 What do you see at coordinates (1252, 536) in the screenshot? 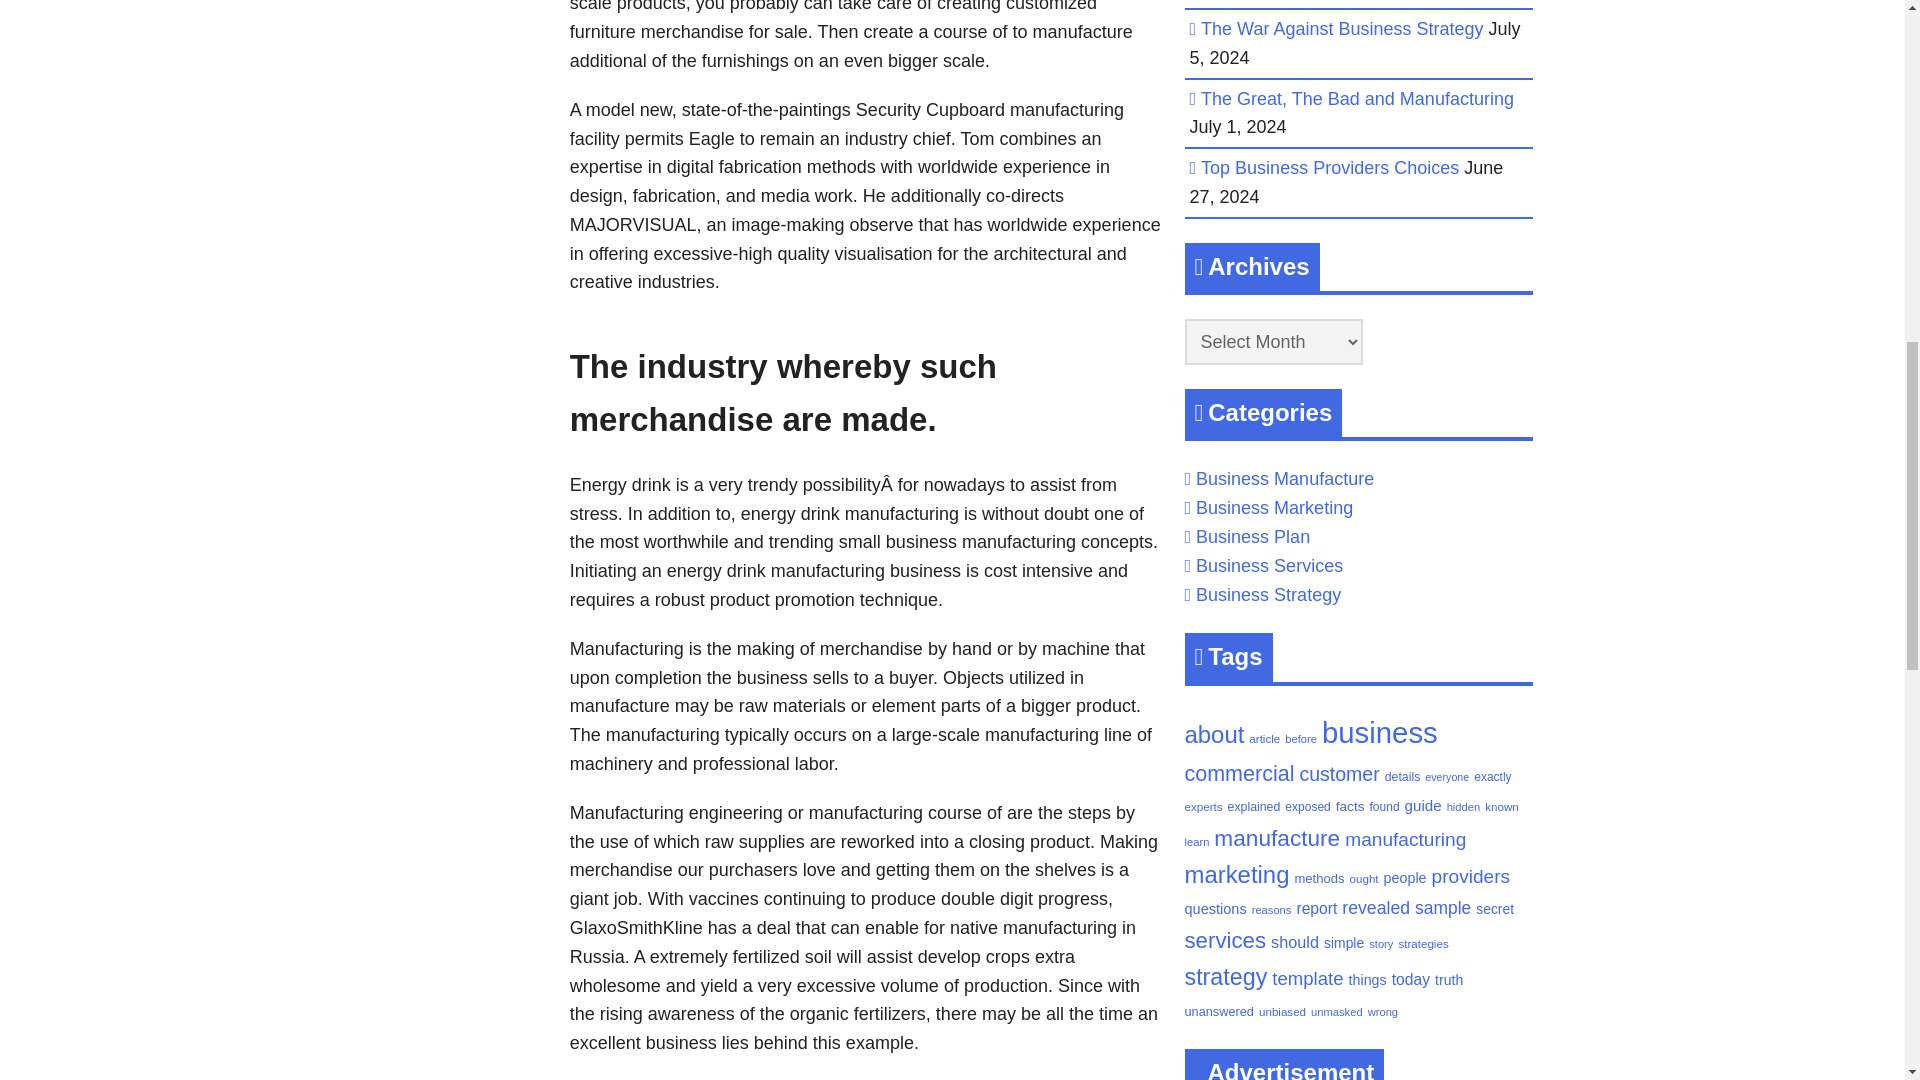
I see `Business Plan` at bounding box center [1252, 536].